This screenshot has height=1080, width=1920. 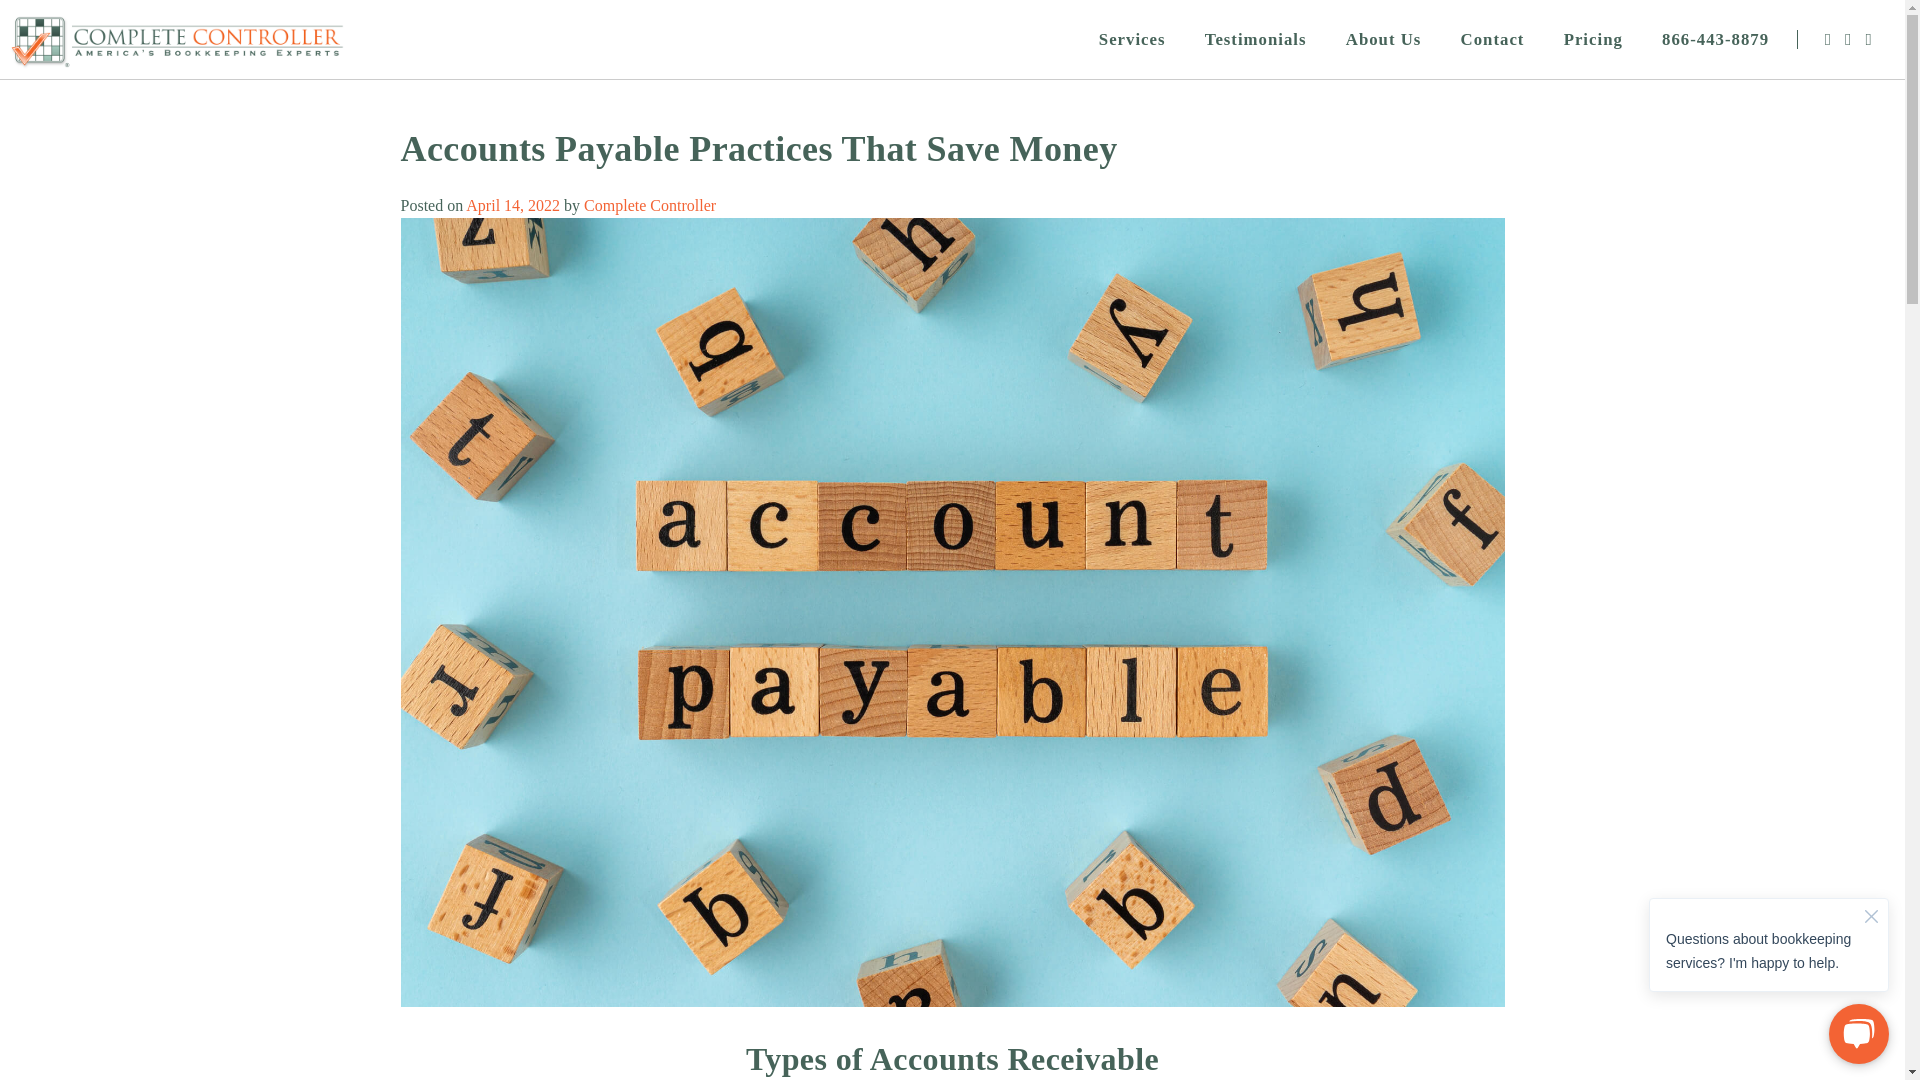 I want to click on Complete Controller, so click(x=650, y=204).